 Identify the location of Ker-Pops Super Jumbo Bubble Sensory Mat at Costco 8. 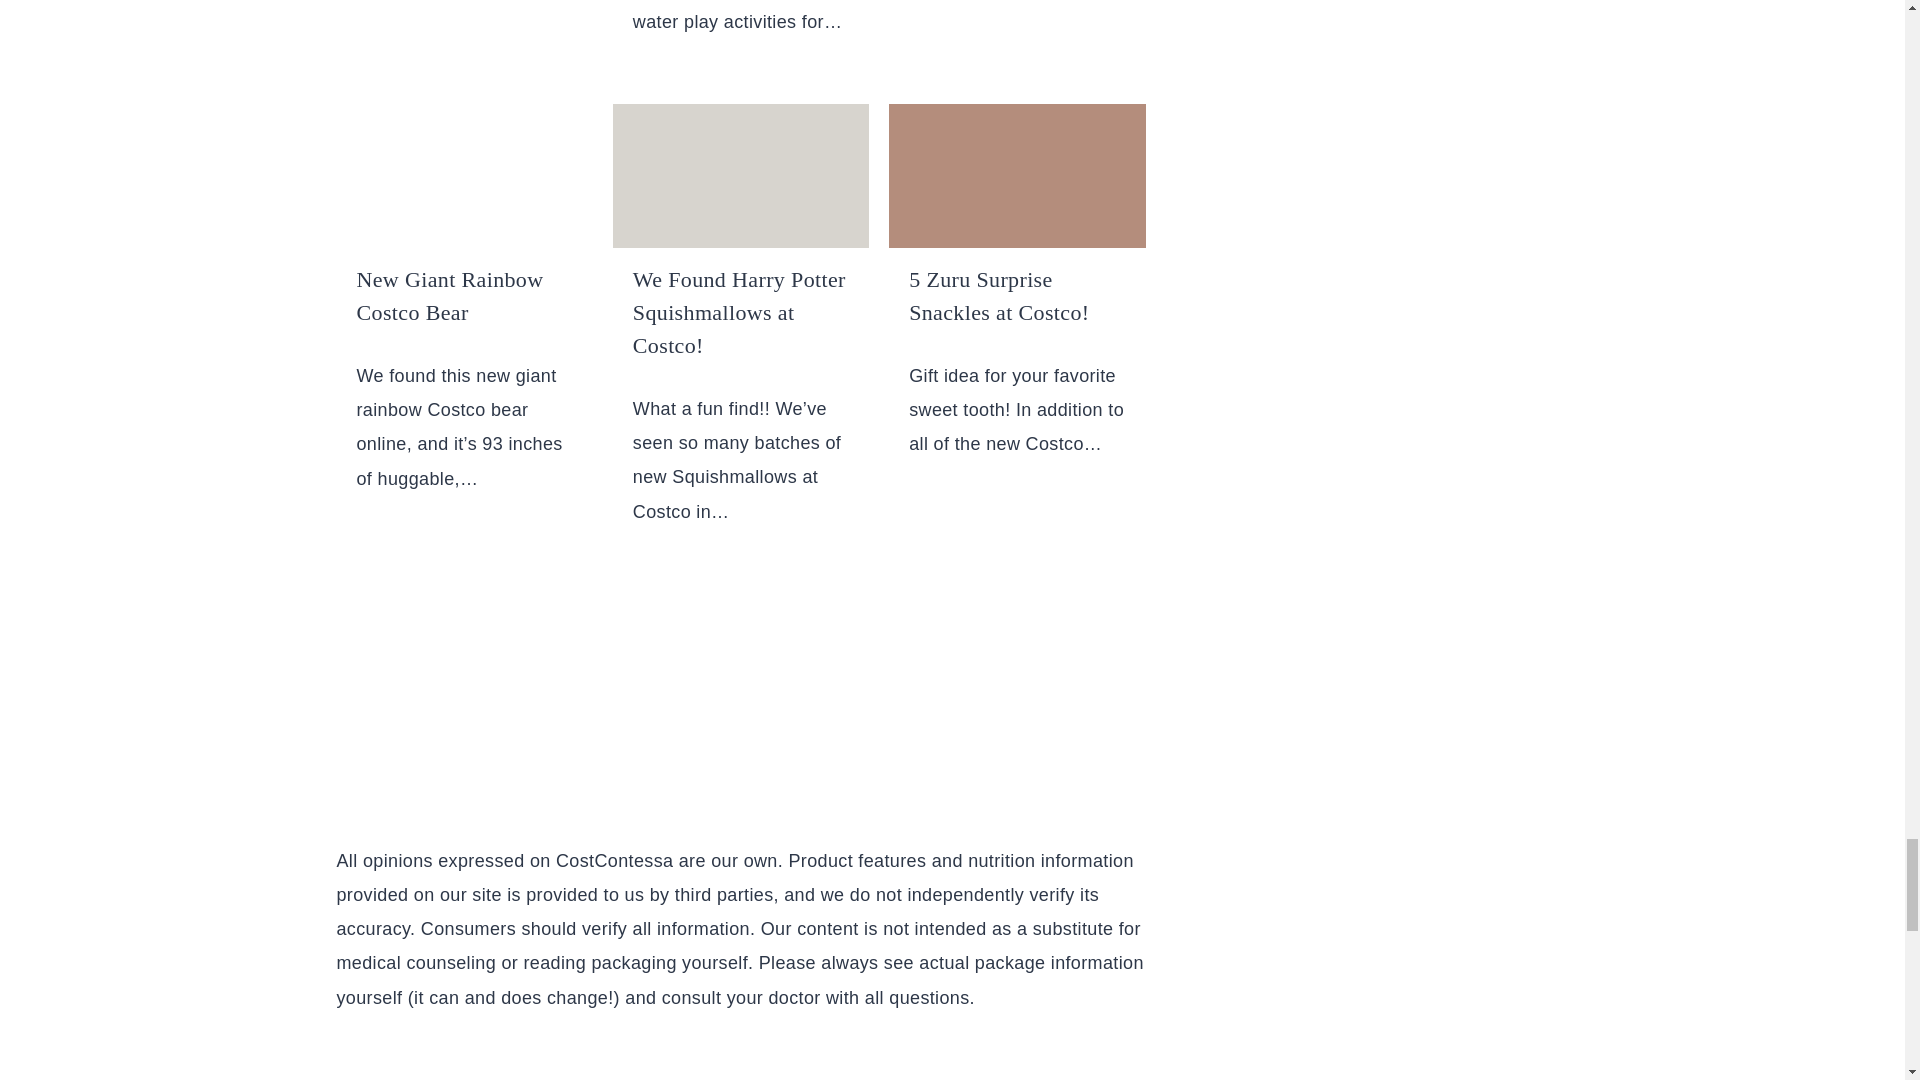
(464, 176).